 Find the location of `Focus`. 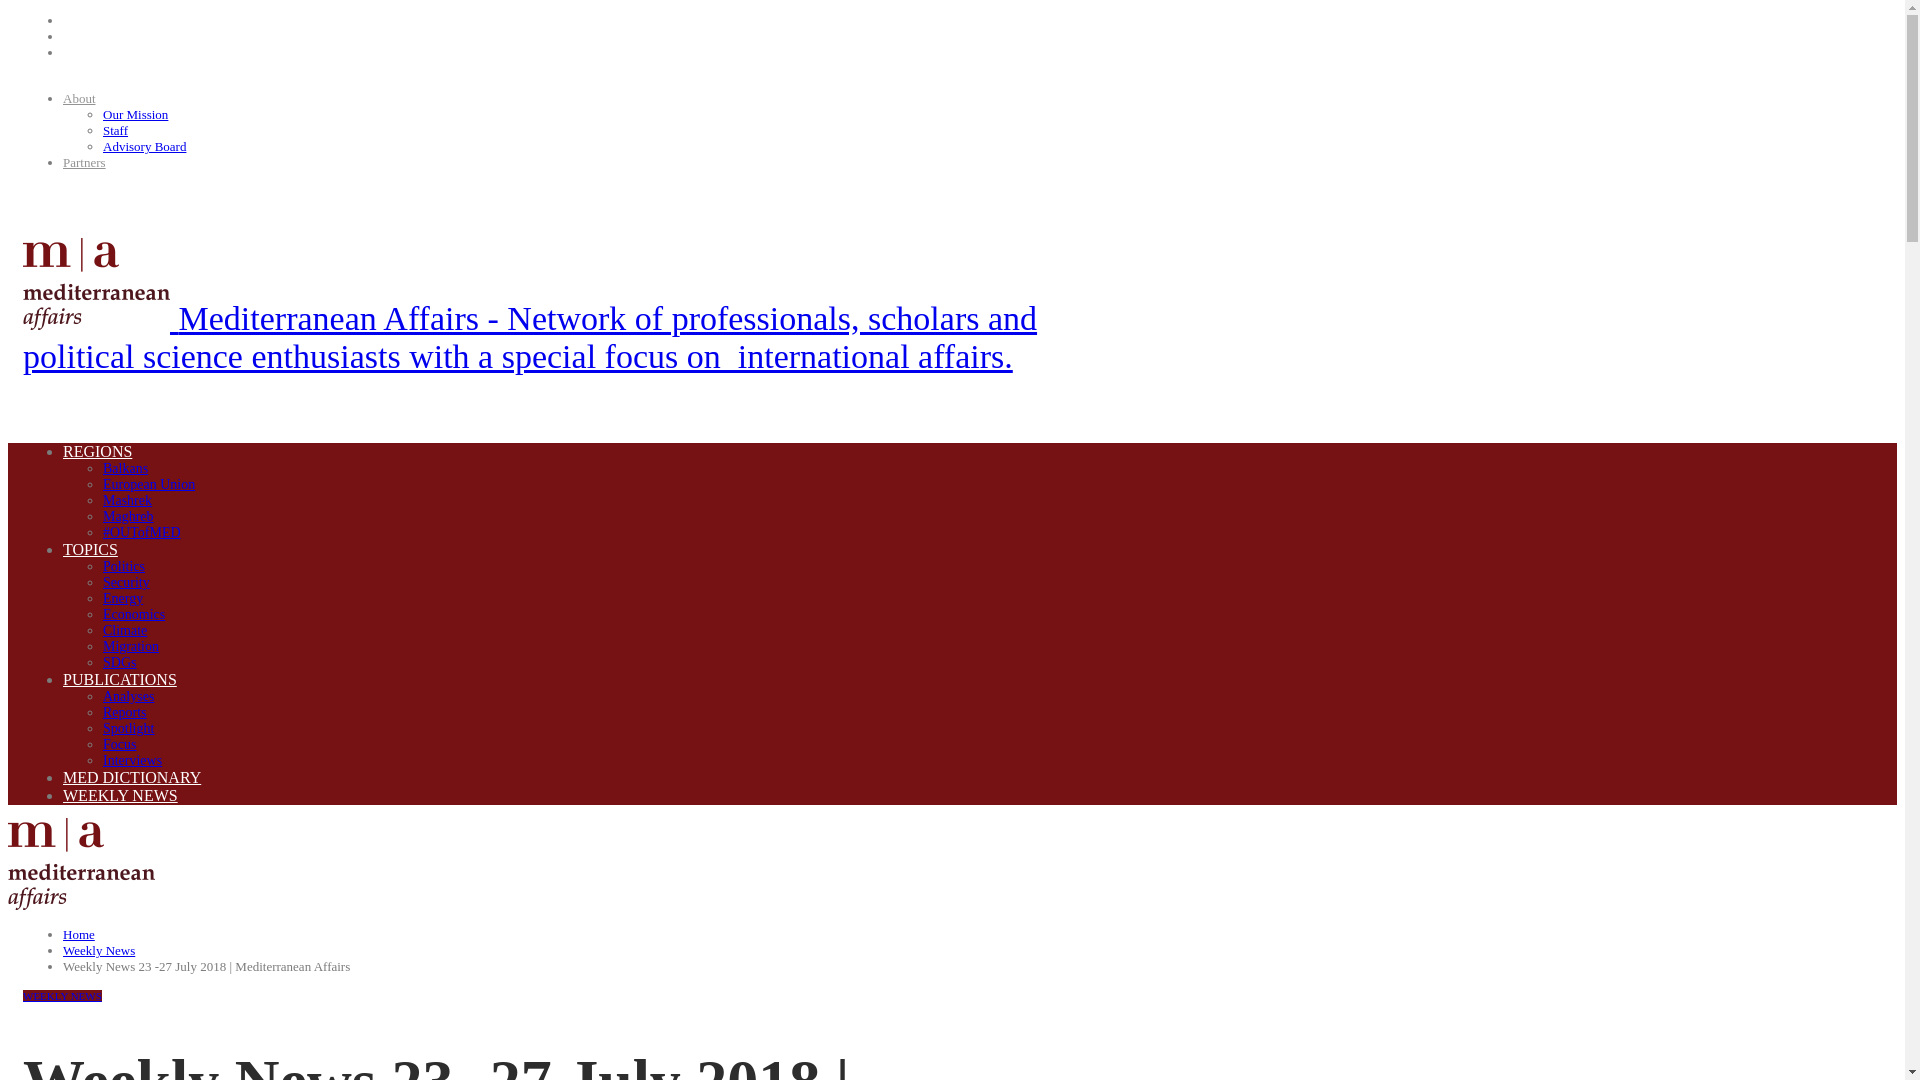

Focus is located at coordinates (120, 744).